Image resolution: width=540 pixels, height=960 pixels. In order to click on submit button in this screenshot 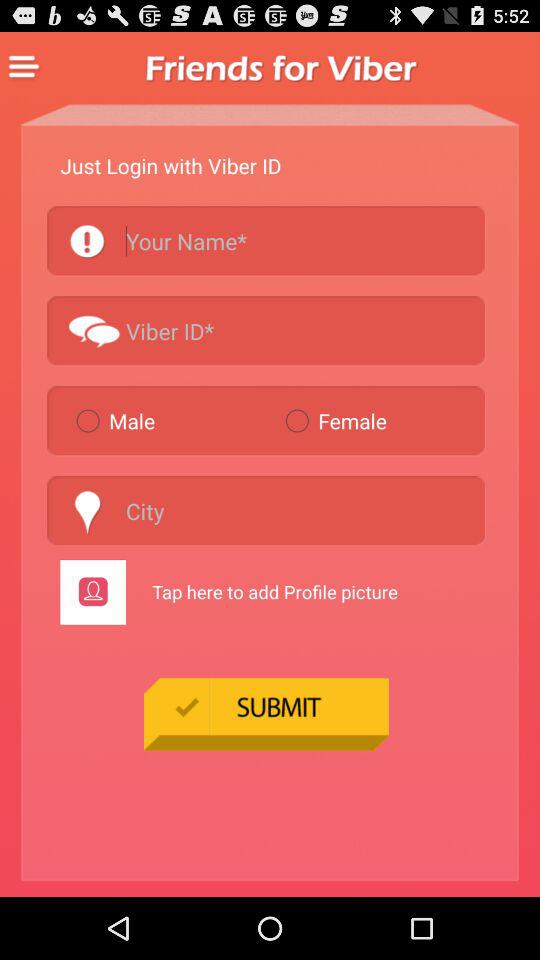, I will do `click(266, 714)`.